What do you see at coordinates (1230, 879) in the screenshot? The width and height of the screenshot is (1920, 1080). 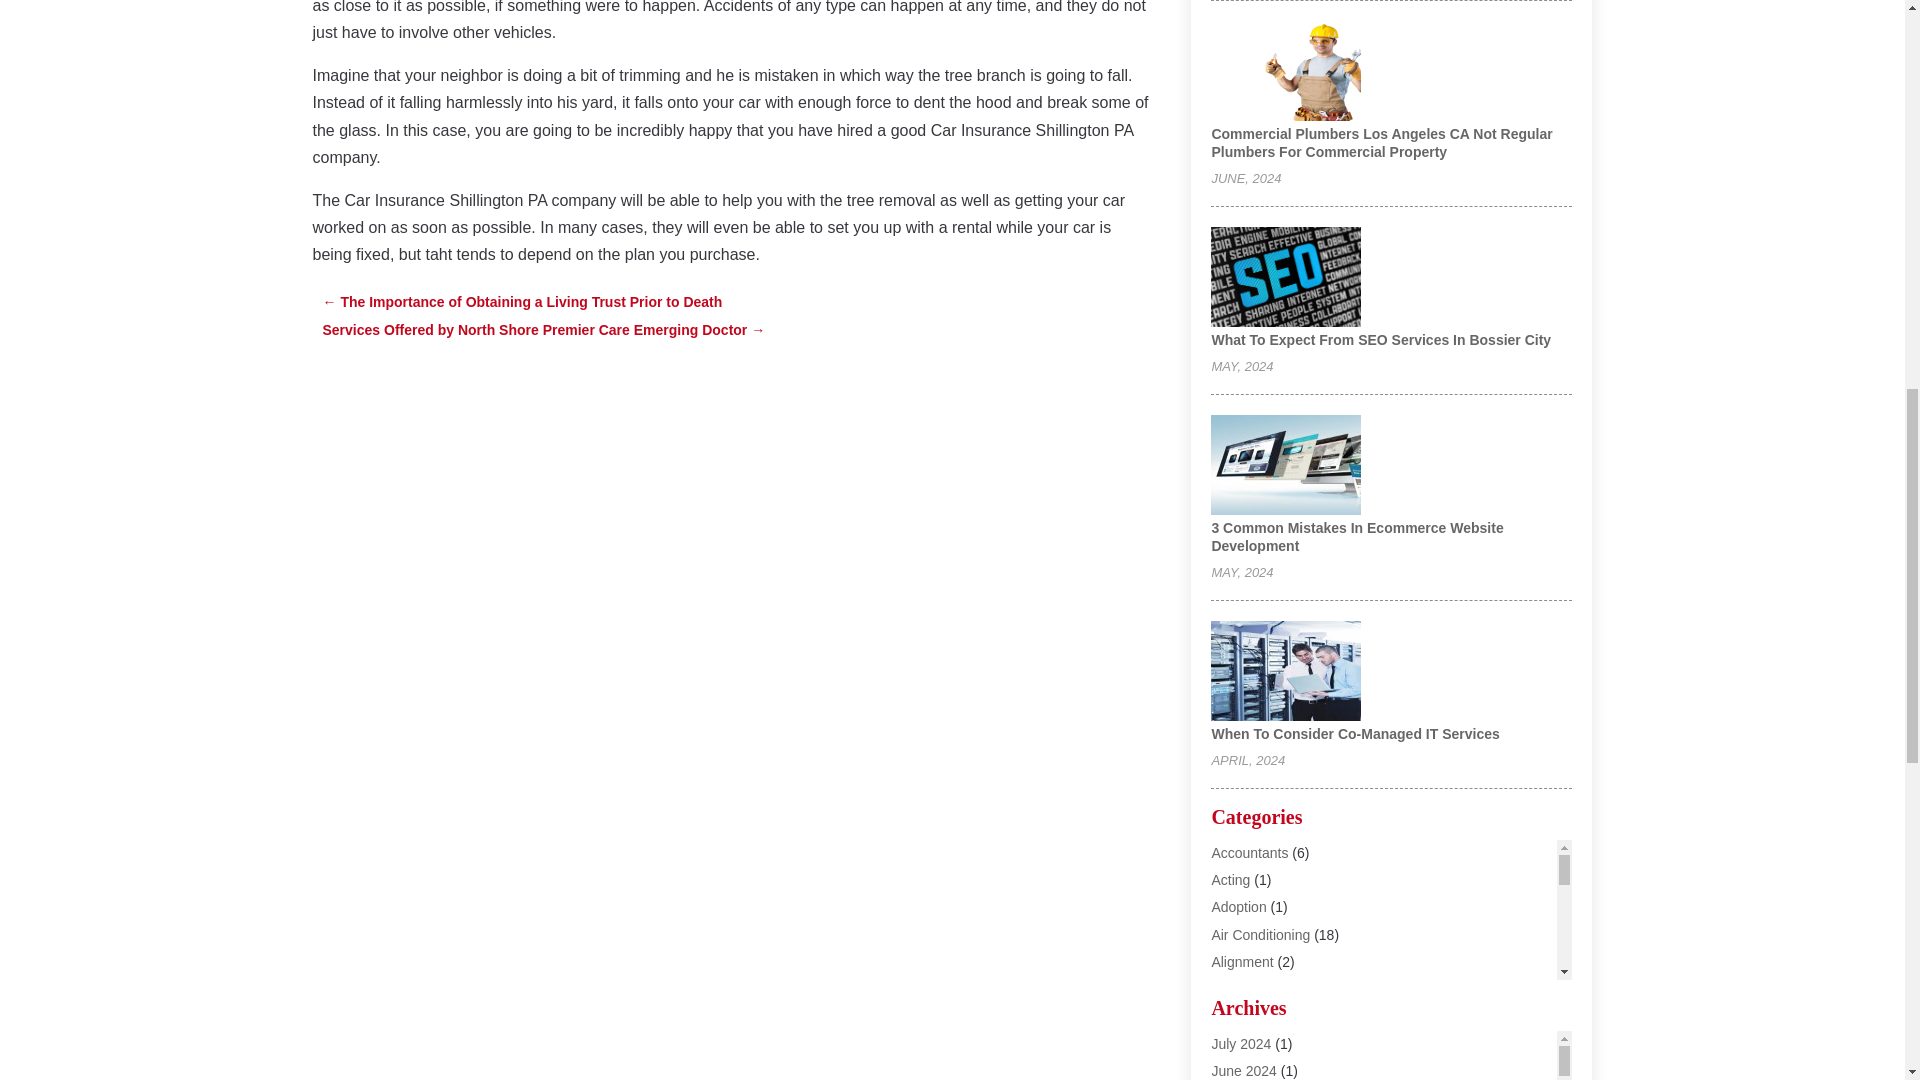 I see `Acting` at bounding box center [1230, 879].